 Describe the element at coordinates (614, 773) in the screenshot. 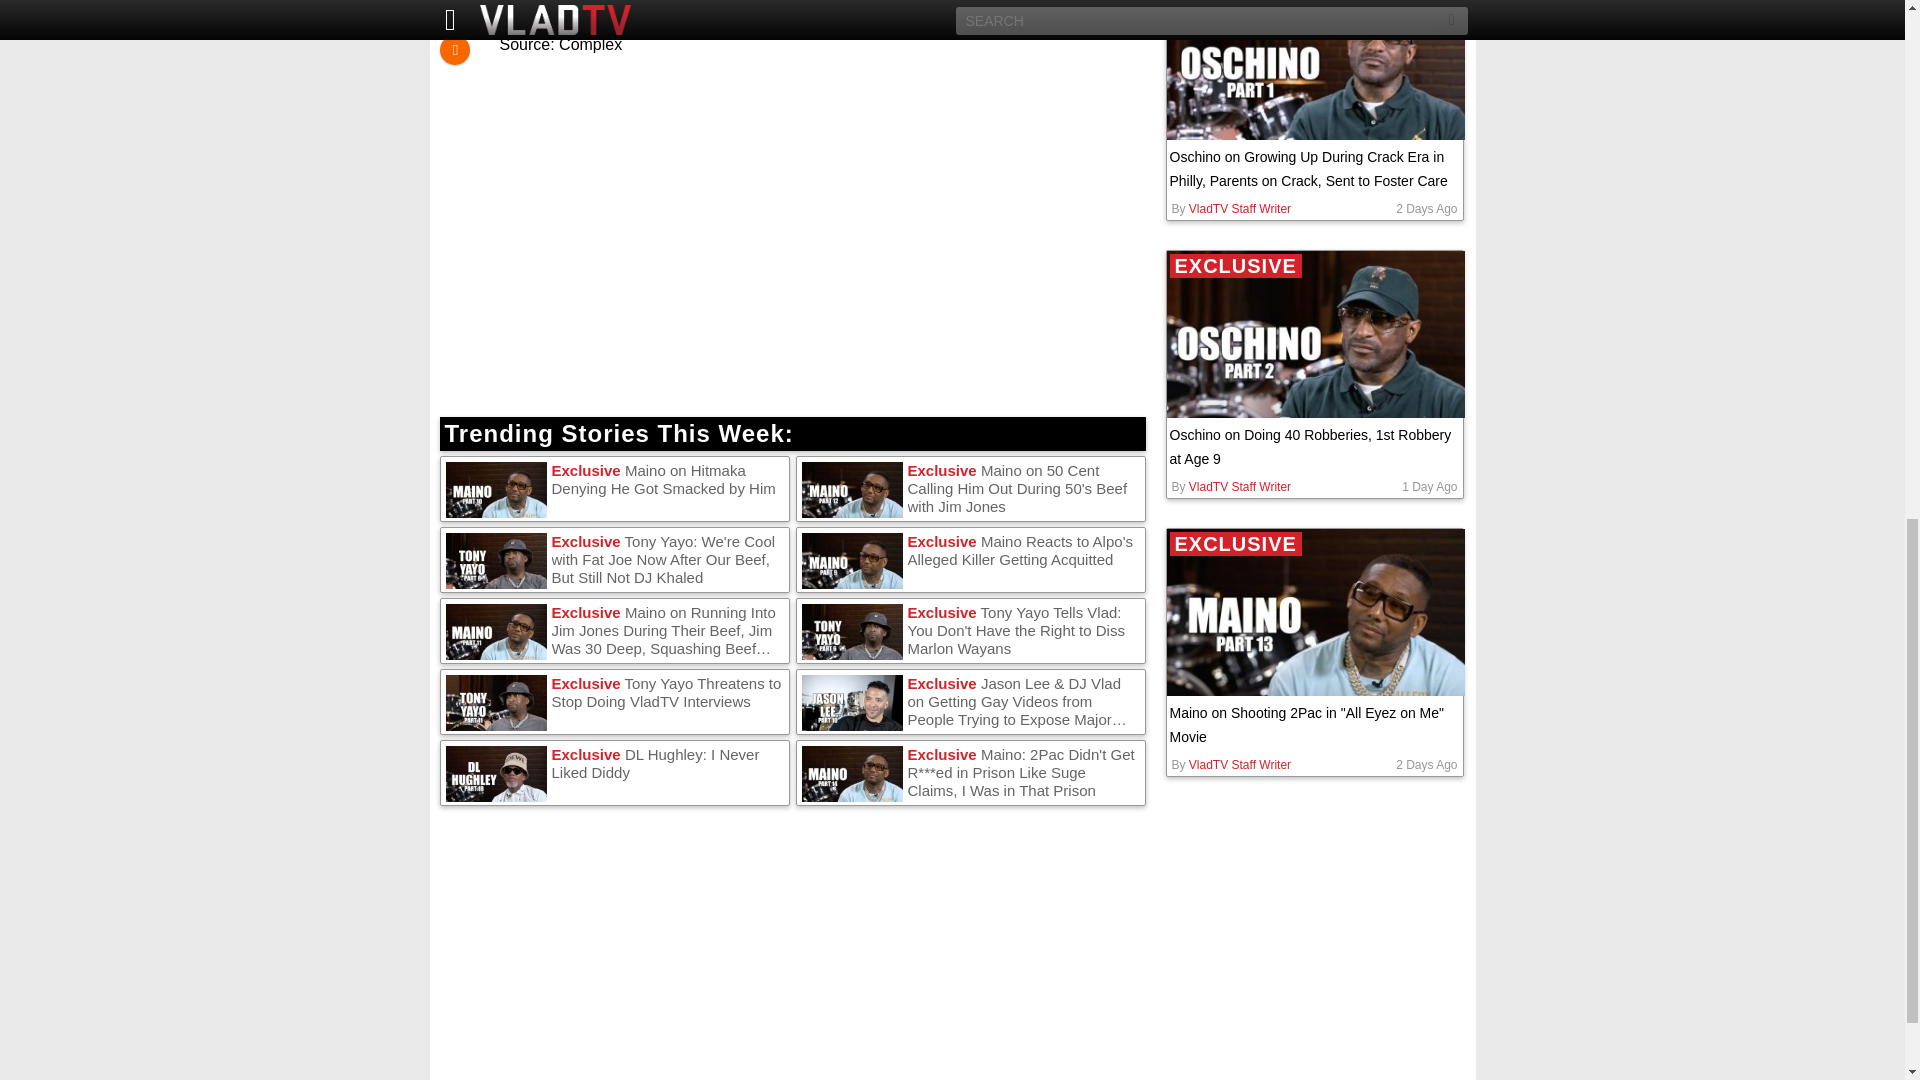

I see `Exclusive DL Hughley: I Never Liked Diddy` at that location.